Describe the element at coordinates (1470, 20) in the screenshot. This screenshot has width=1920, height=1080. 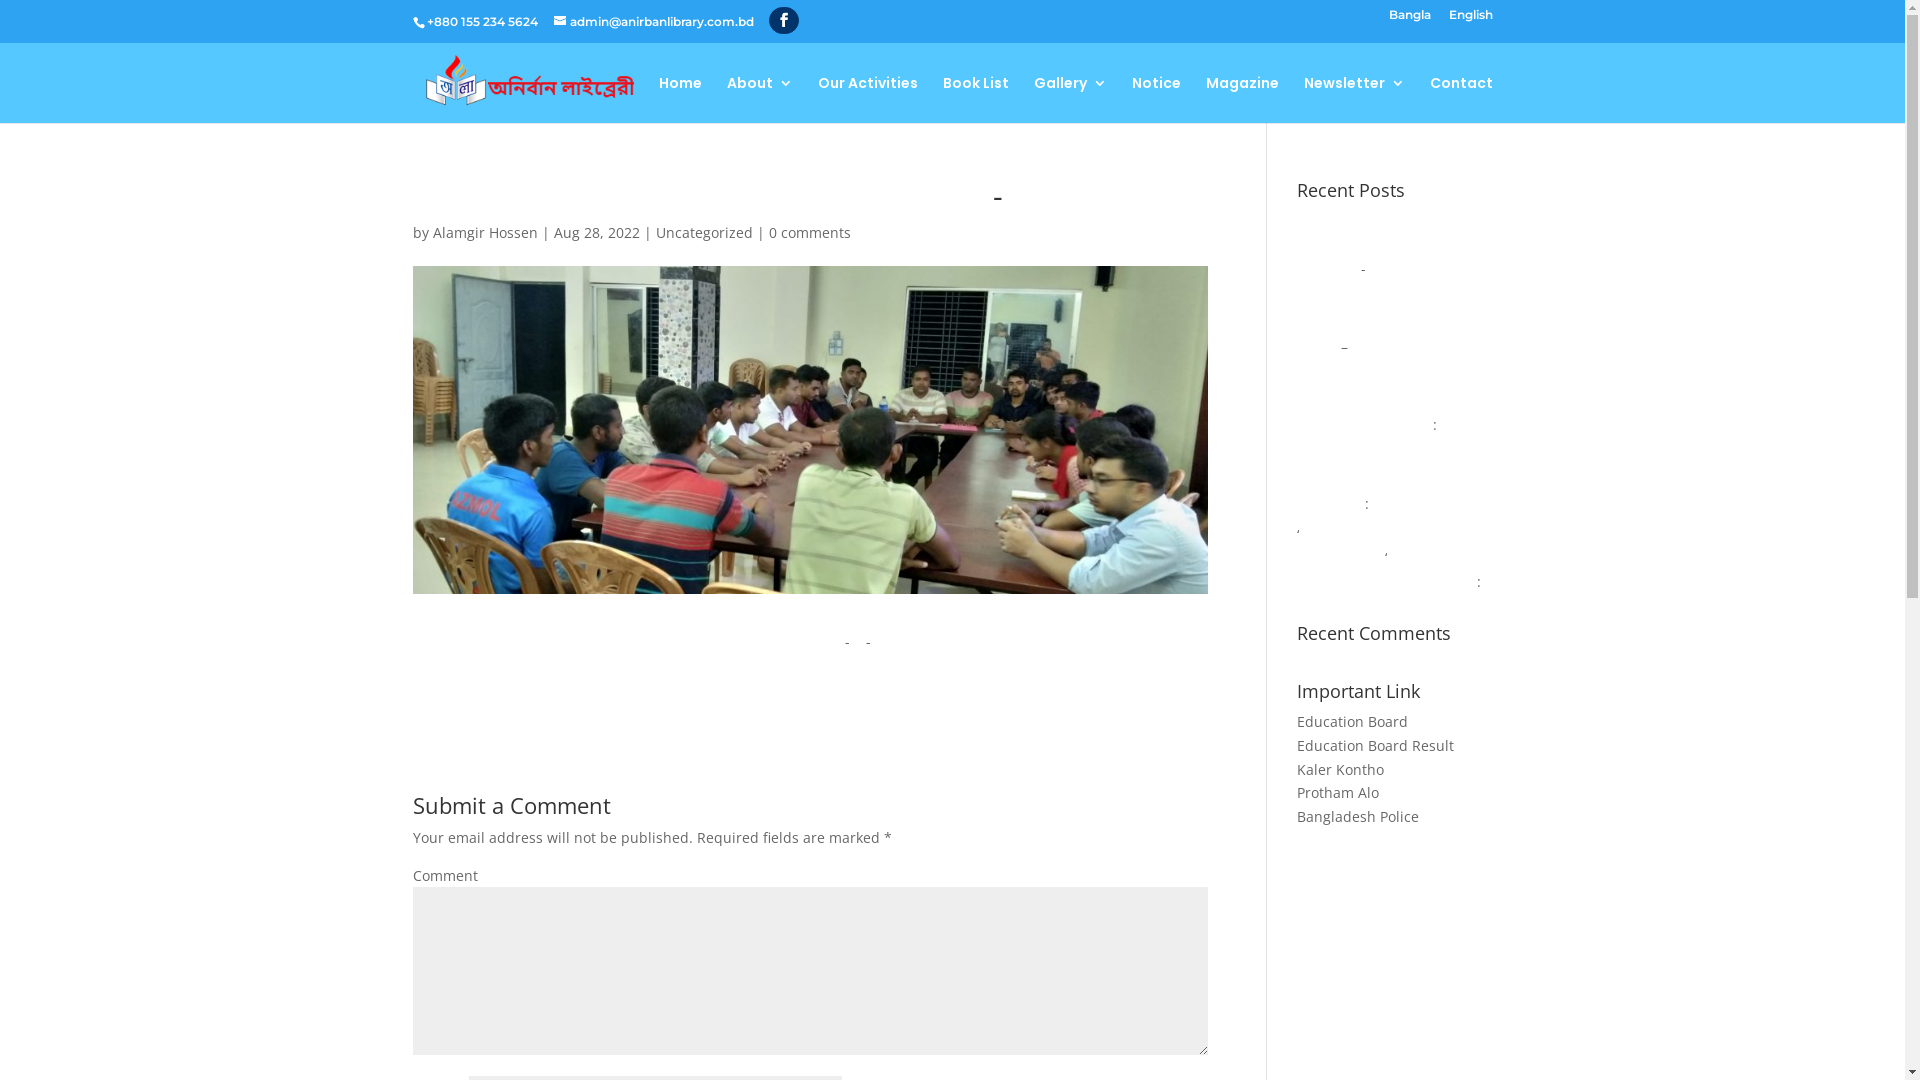
I see `English` at that location.